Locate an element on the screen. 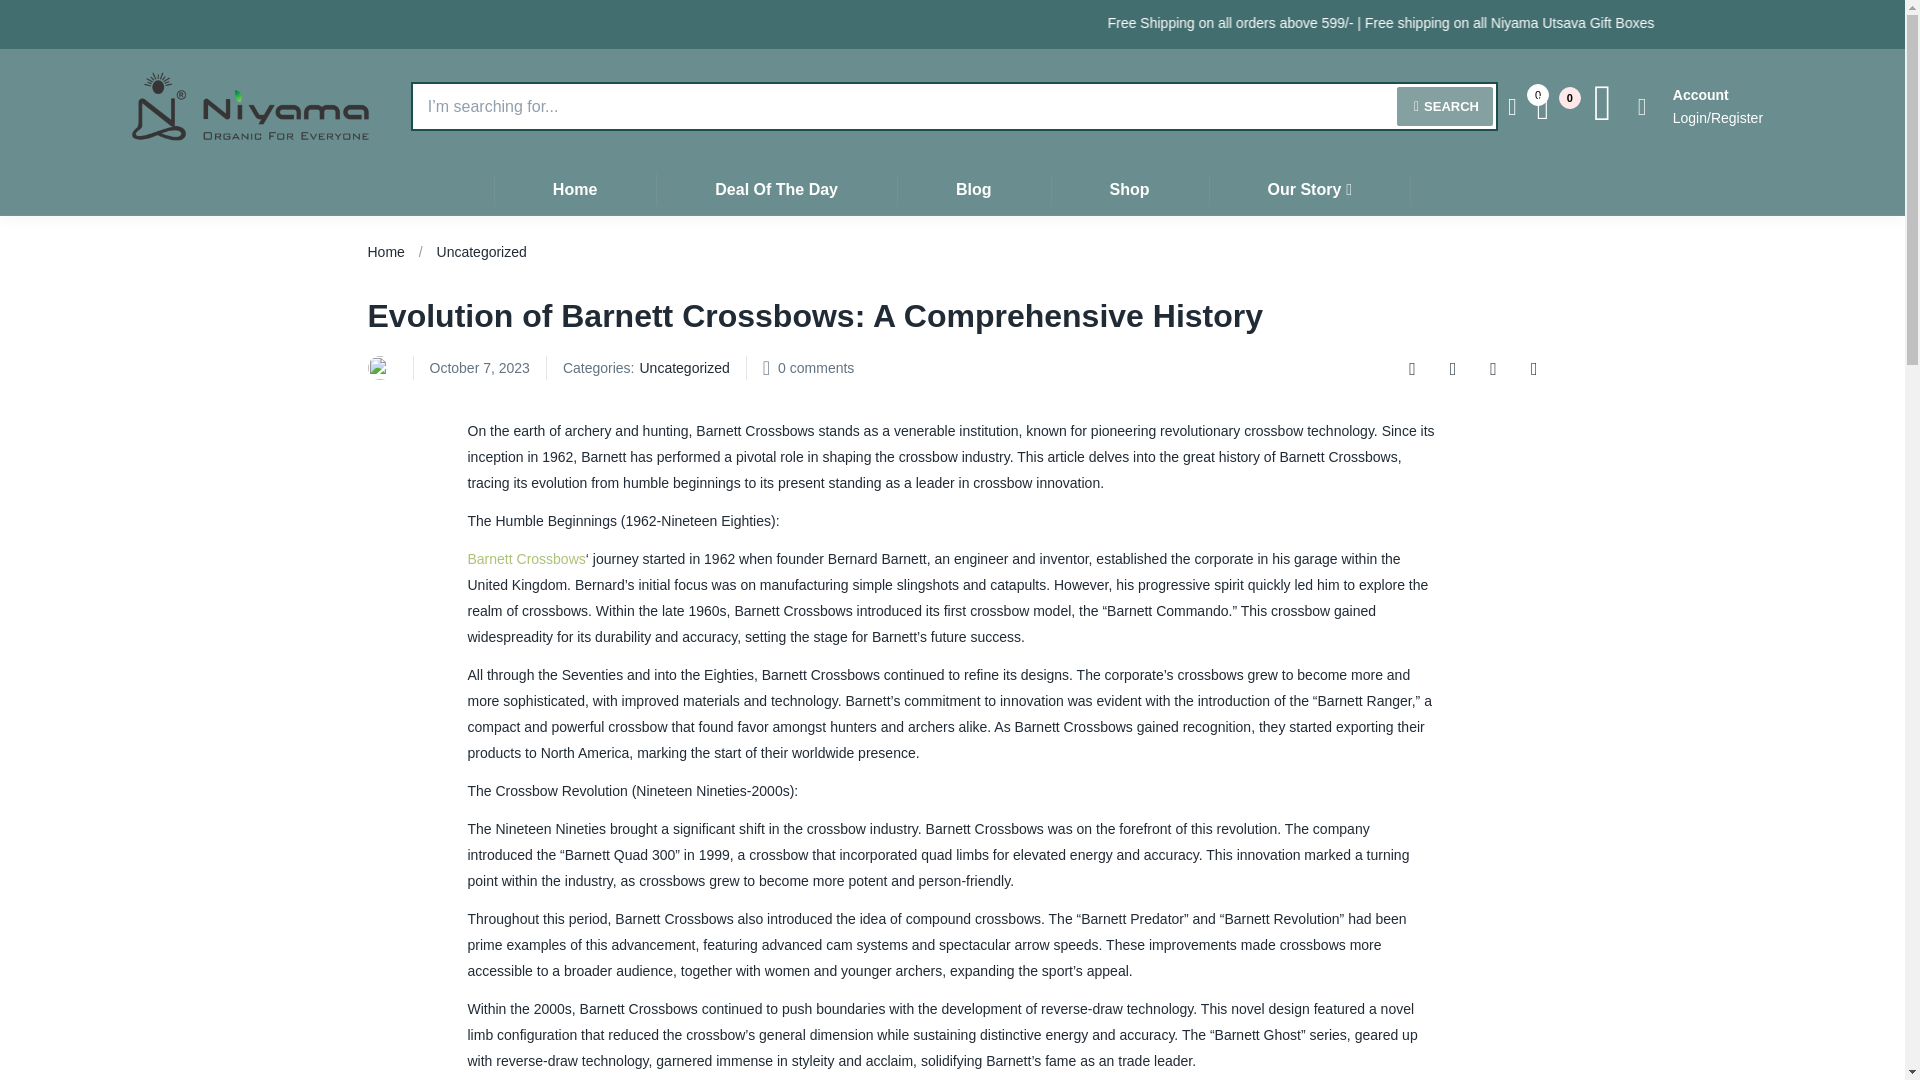 This screenshot has width=1920, height=1080. October 7, 2023 is located at coordinates (480, 368).